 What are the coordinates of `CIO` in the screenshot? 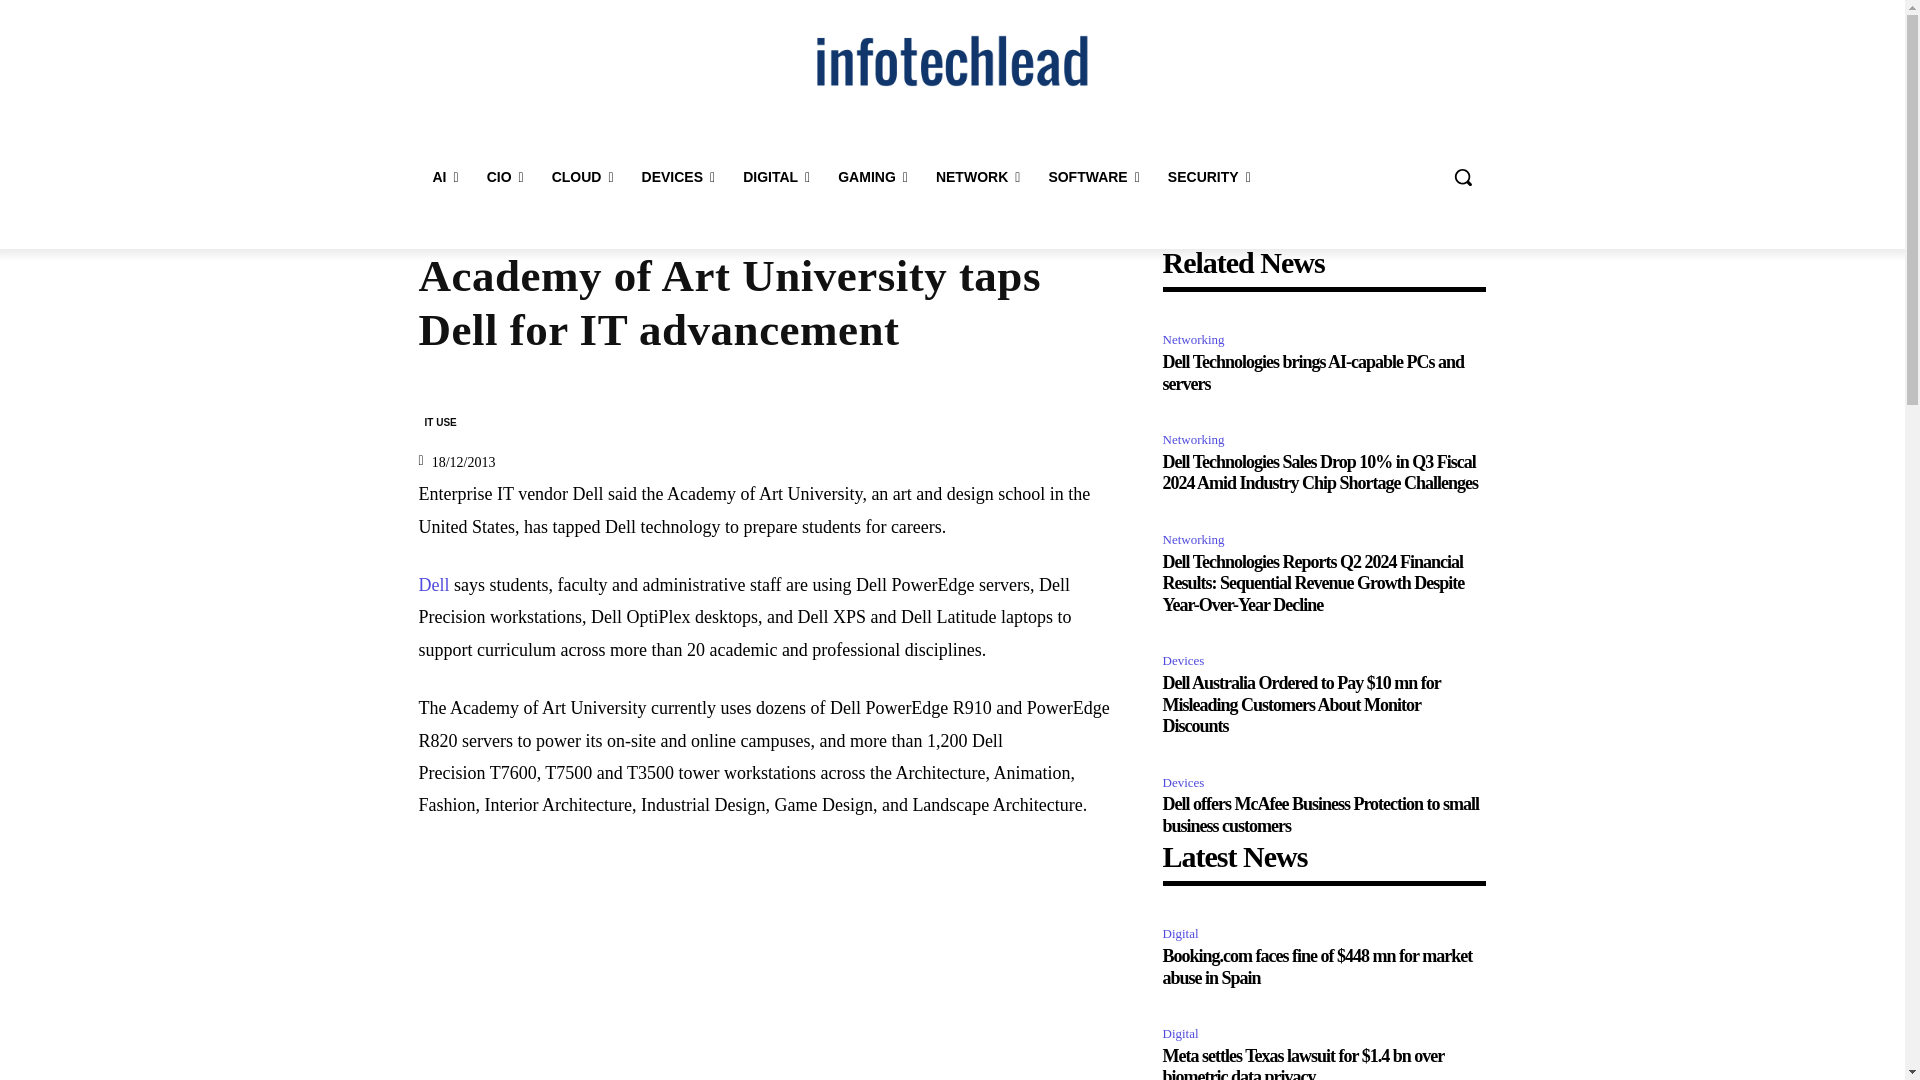 It's located at (504, 176).